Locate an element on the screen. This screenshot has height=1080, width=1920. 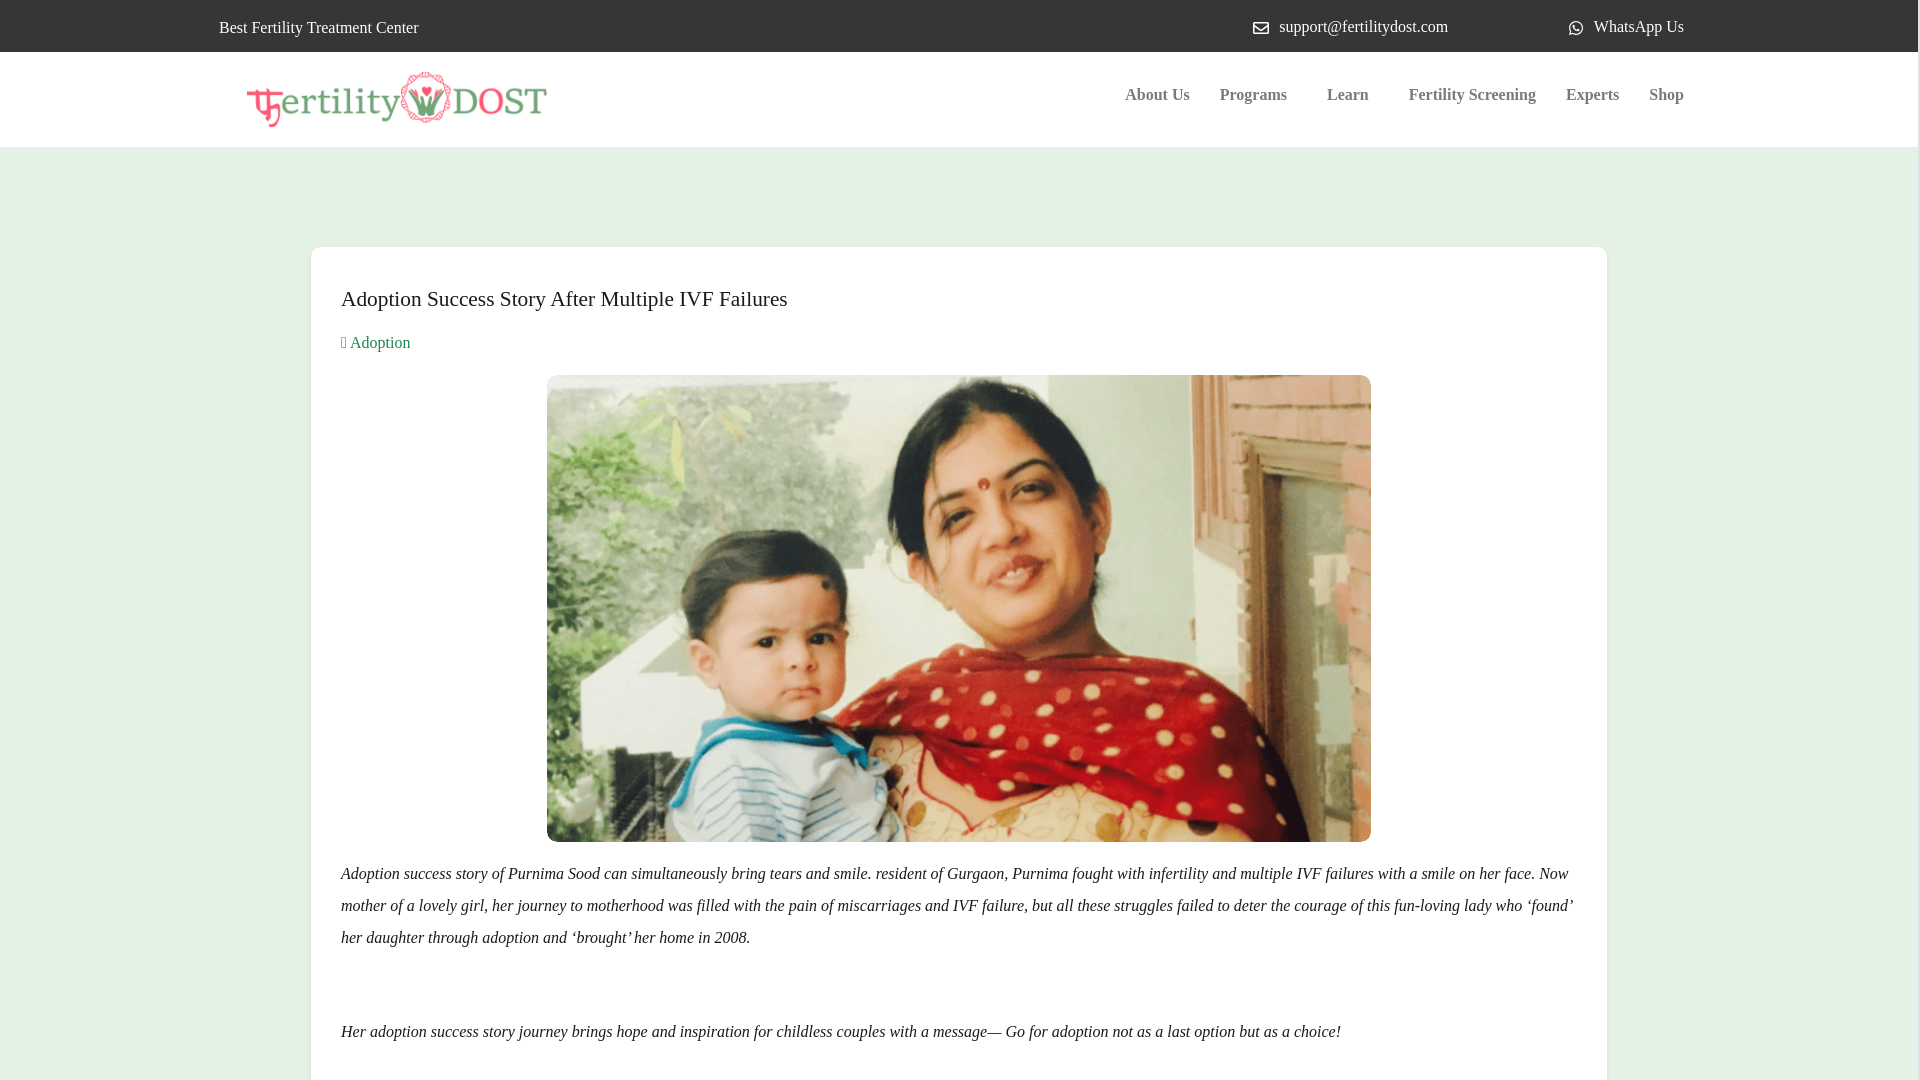
Adoption is located at coordinates (376, 342).